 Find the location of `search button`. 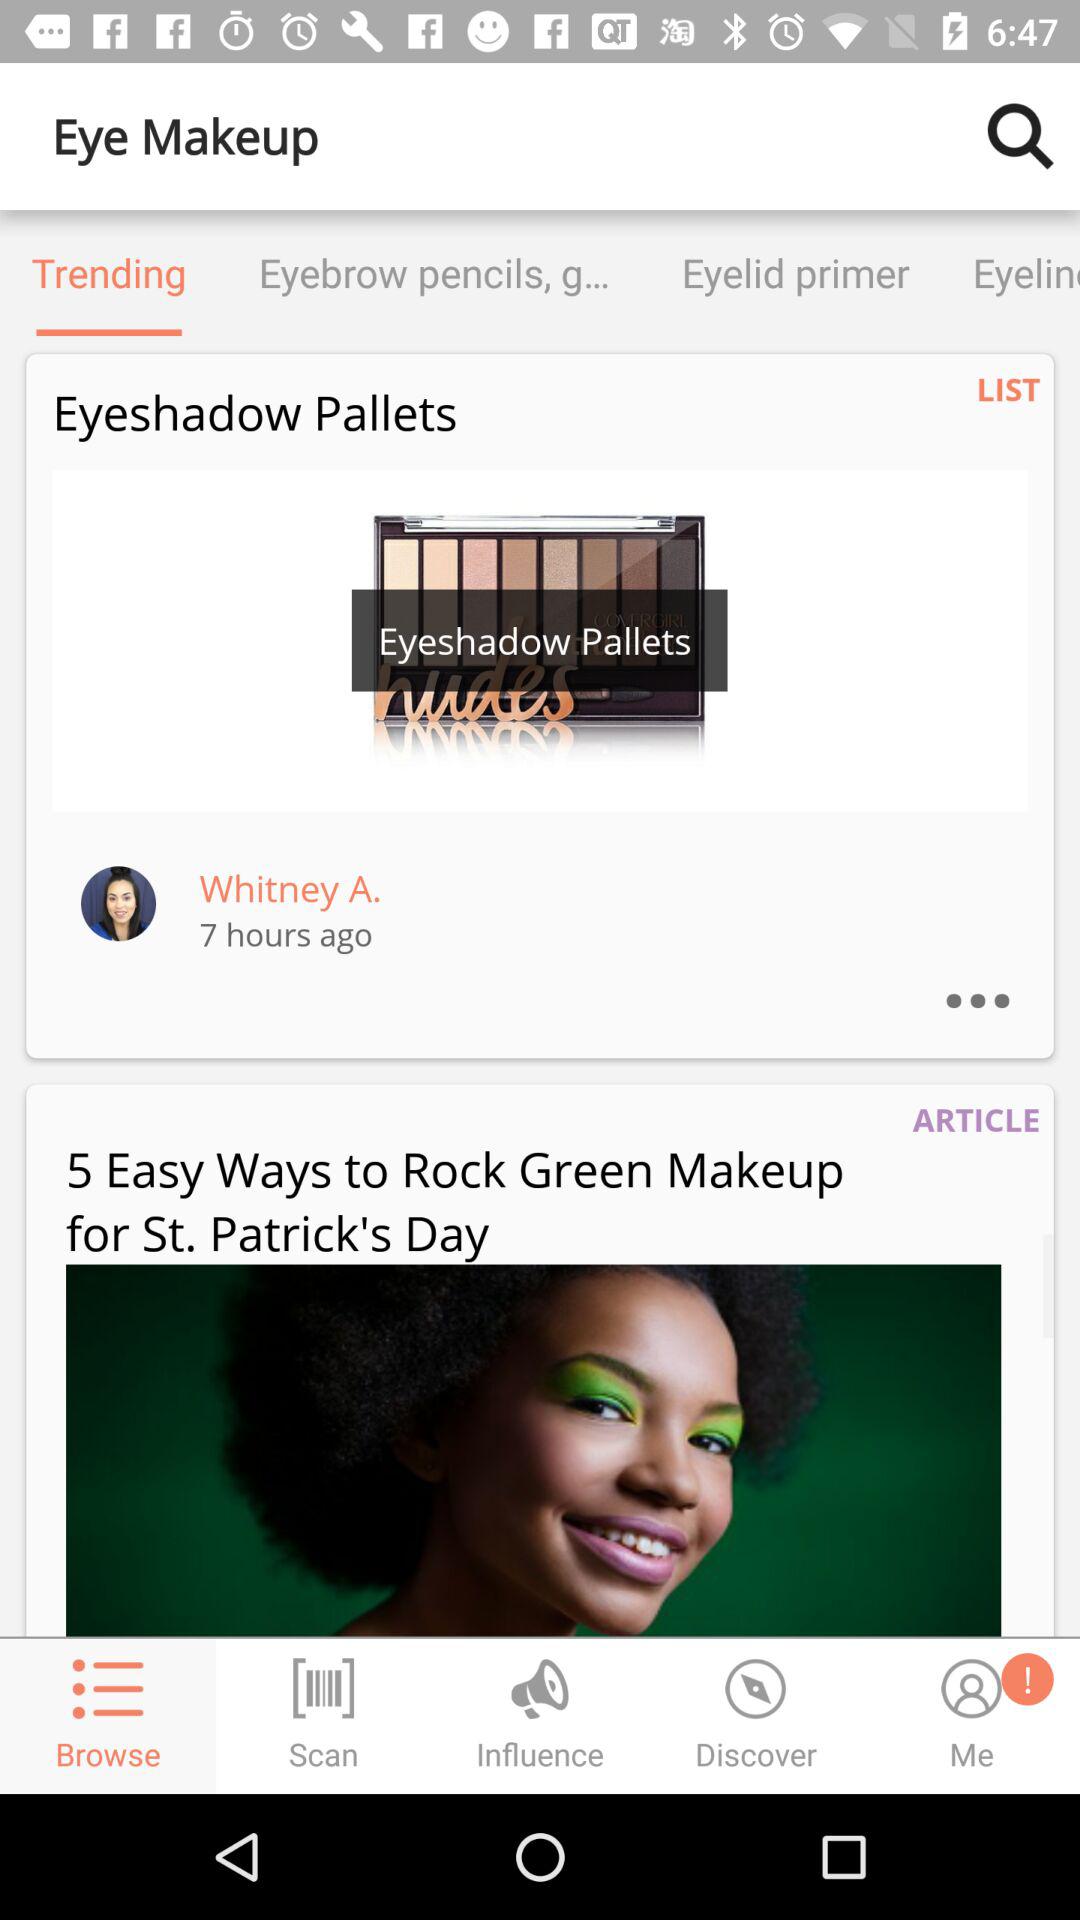

search button is located at coordinates (1020, 136).